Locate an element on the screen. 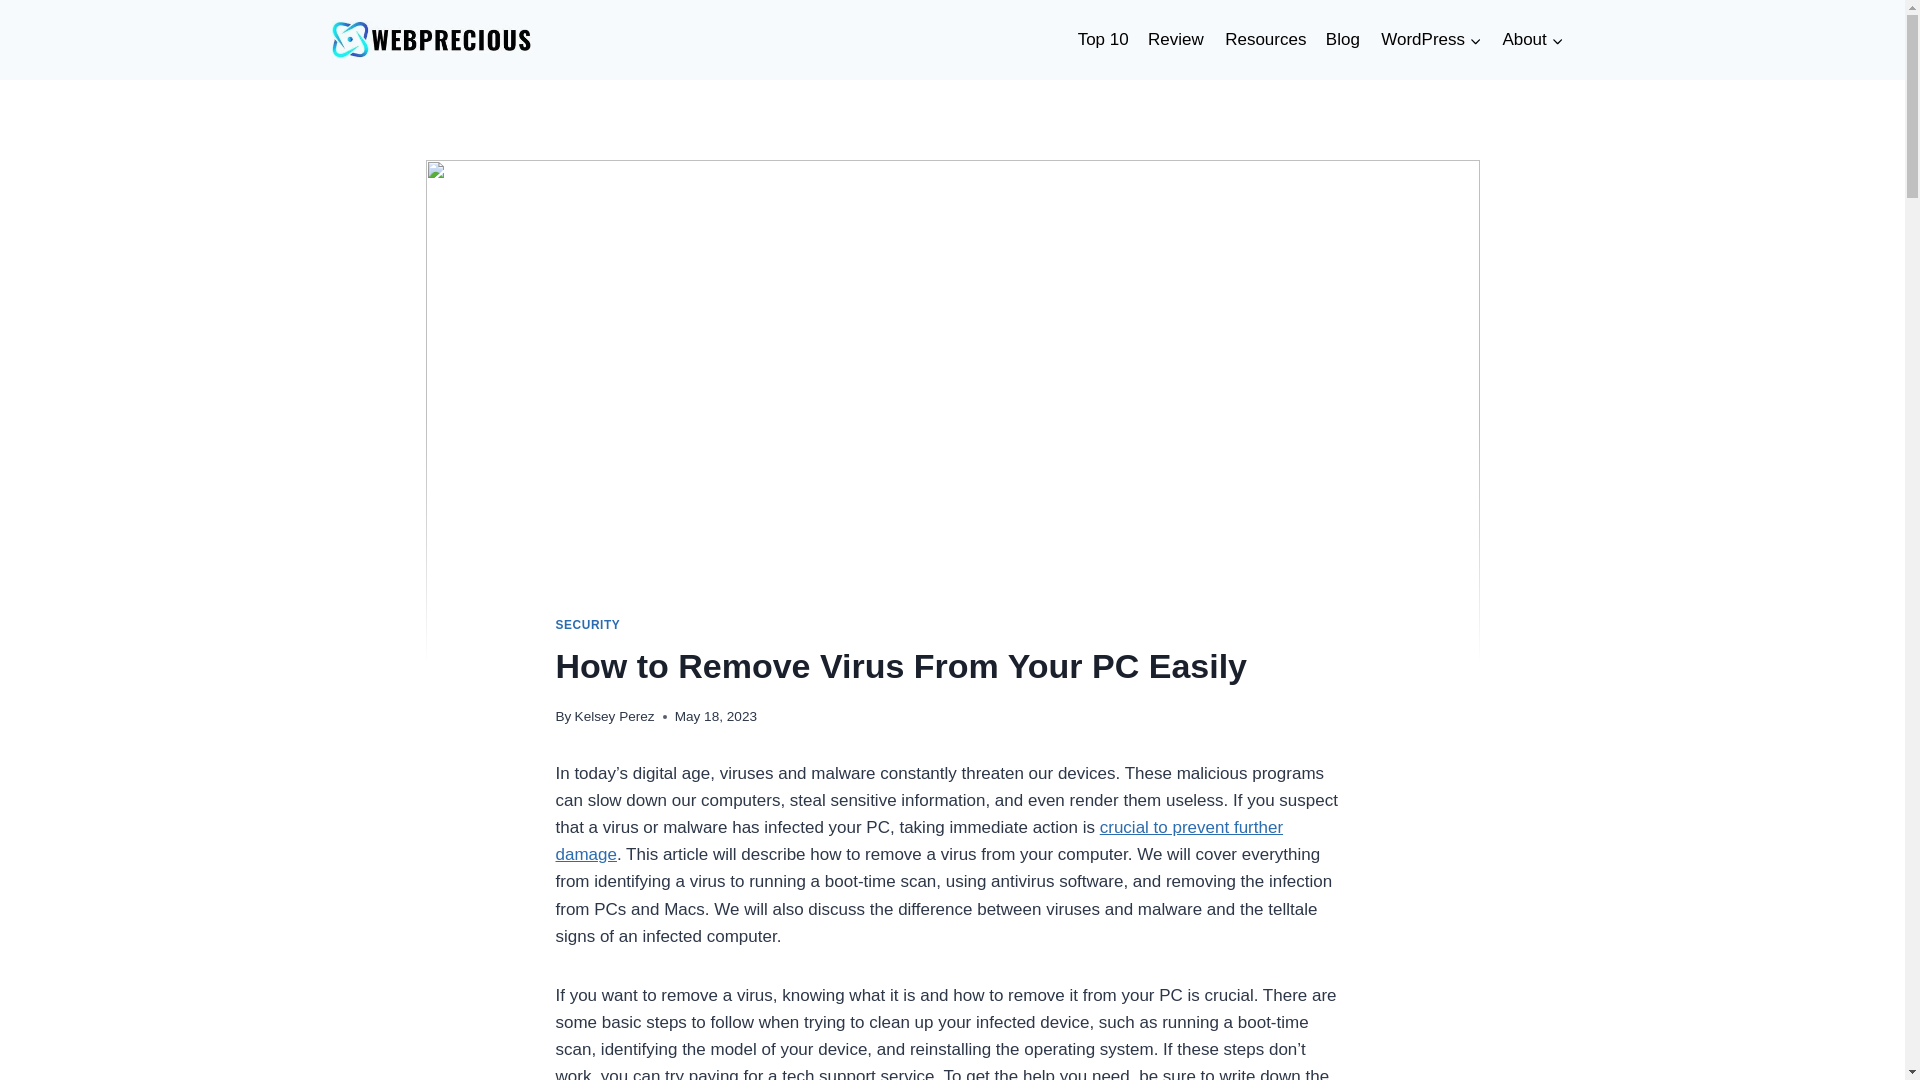 The image size is (1920, 1080). Top 10 is located at coordinates (1102, 40).